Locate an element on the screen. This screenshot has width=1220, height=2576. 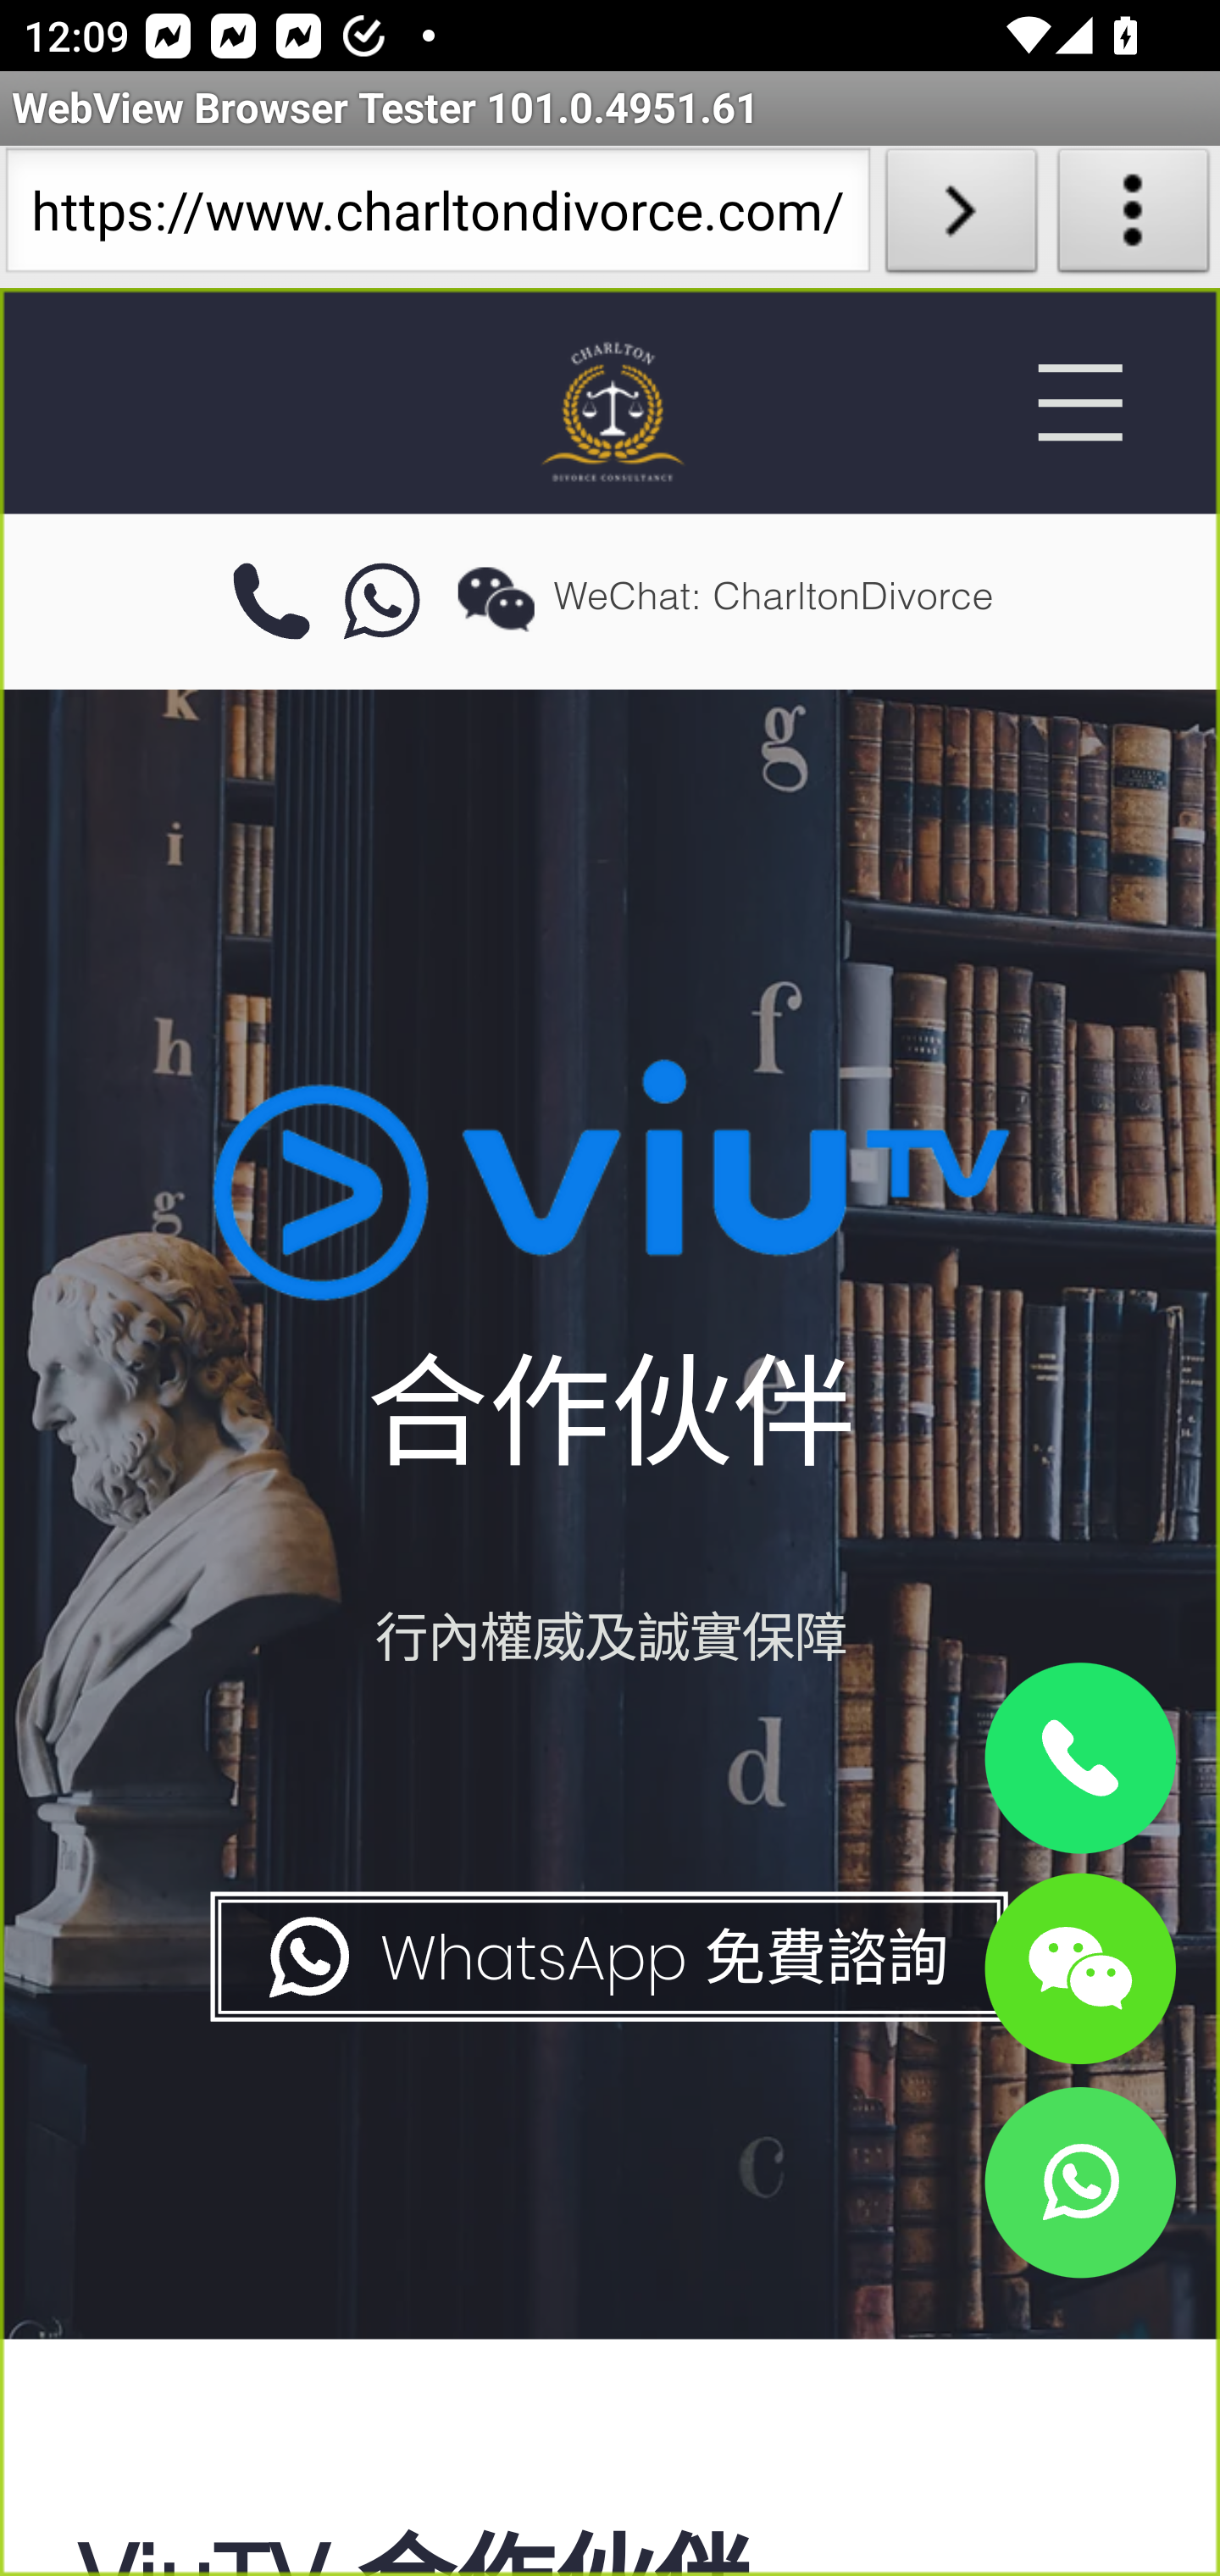
WeChat: CharltonDivorce is located at coordinates (1079, 1967).